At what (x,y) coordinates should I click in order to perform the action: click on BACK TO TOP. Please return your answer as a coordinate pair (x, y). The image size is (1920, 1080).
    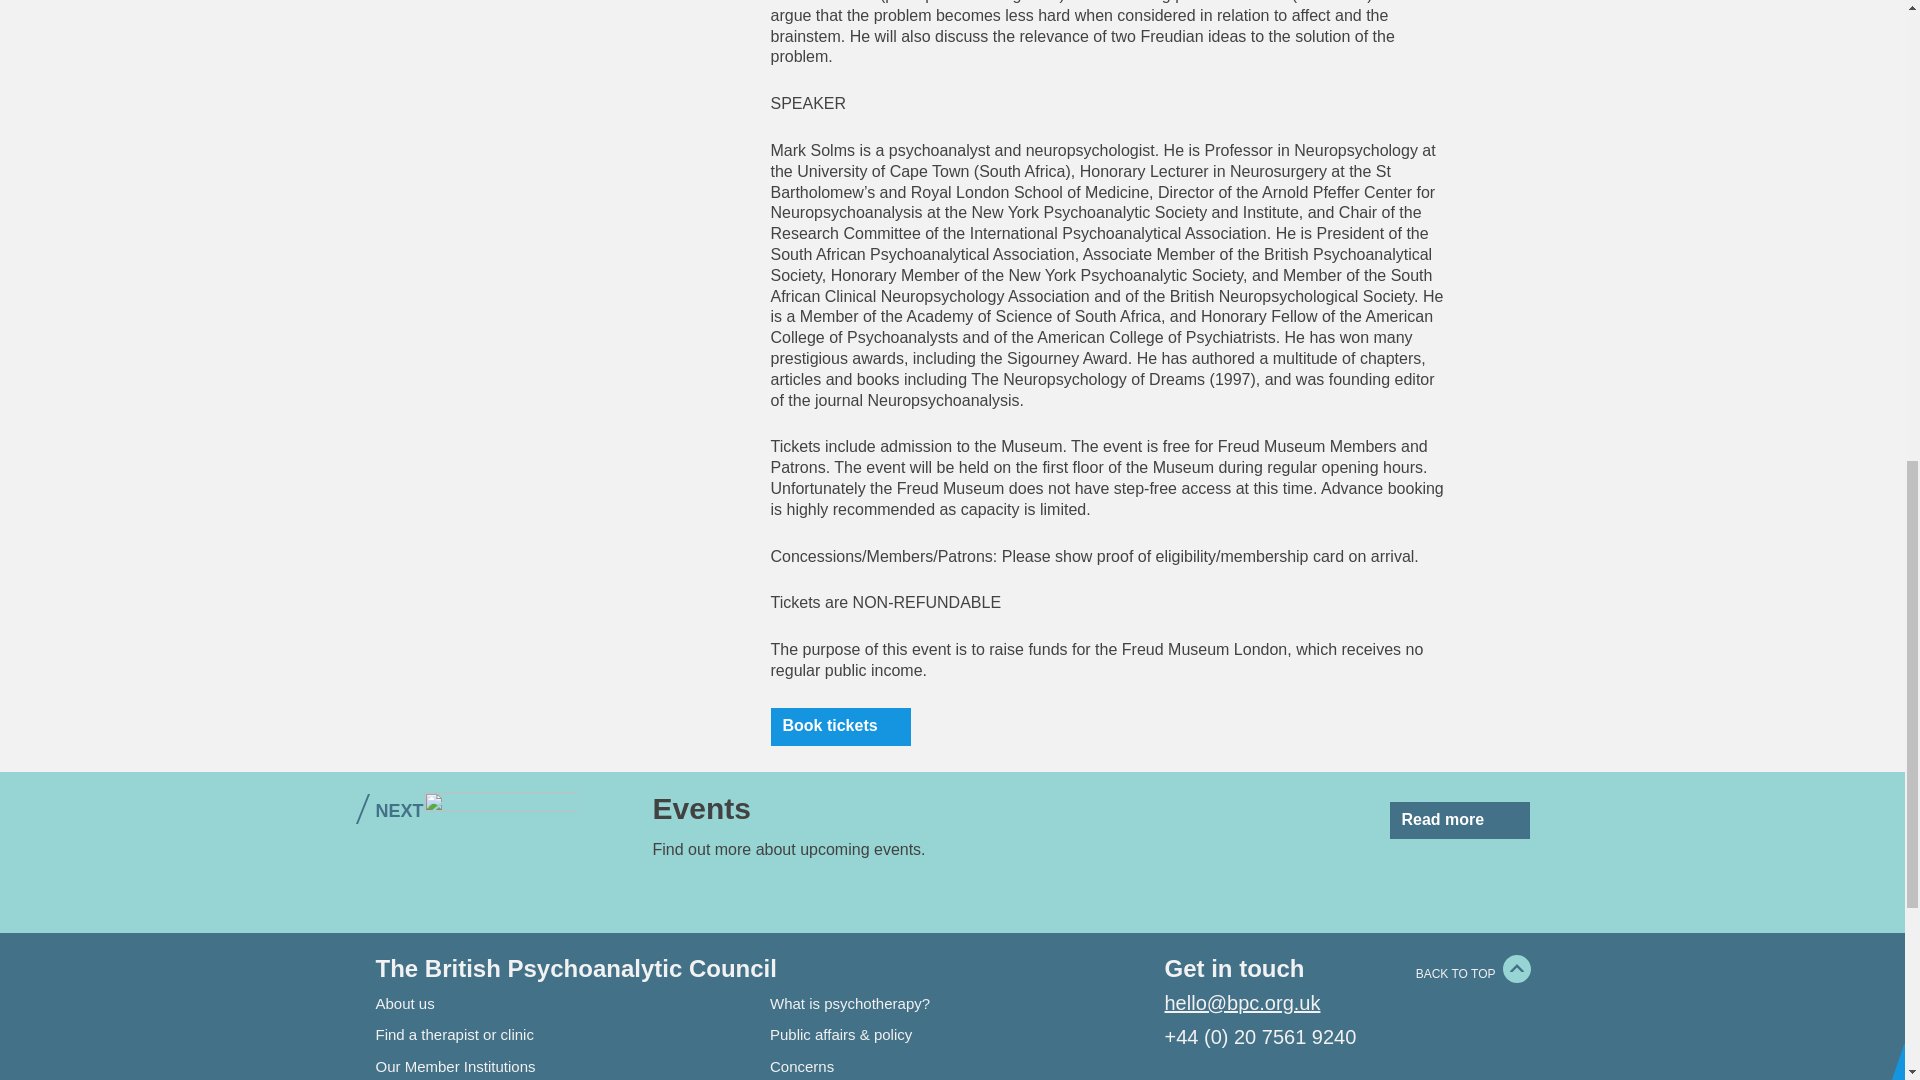
    Looking at the image, I should click on (1456, 973).